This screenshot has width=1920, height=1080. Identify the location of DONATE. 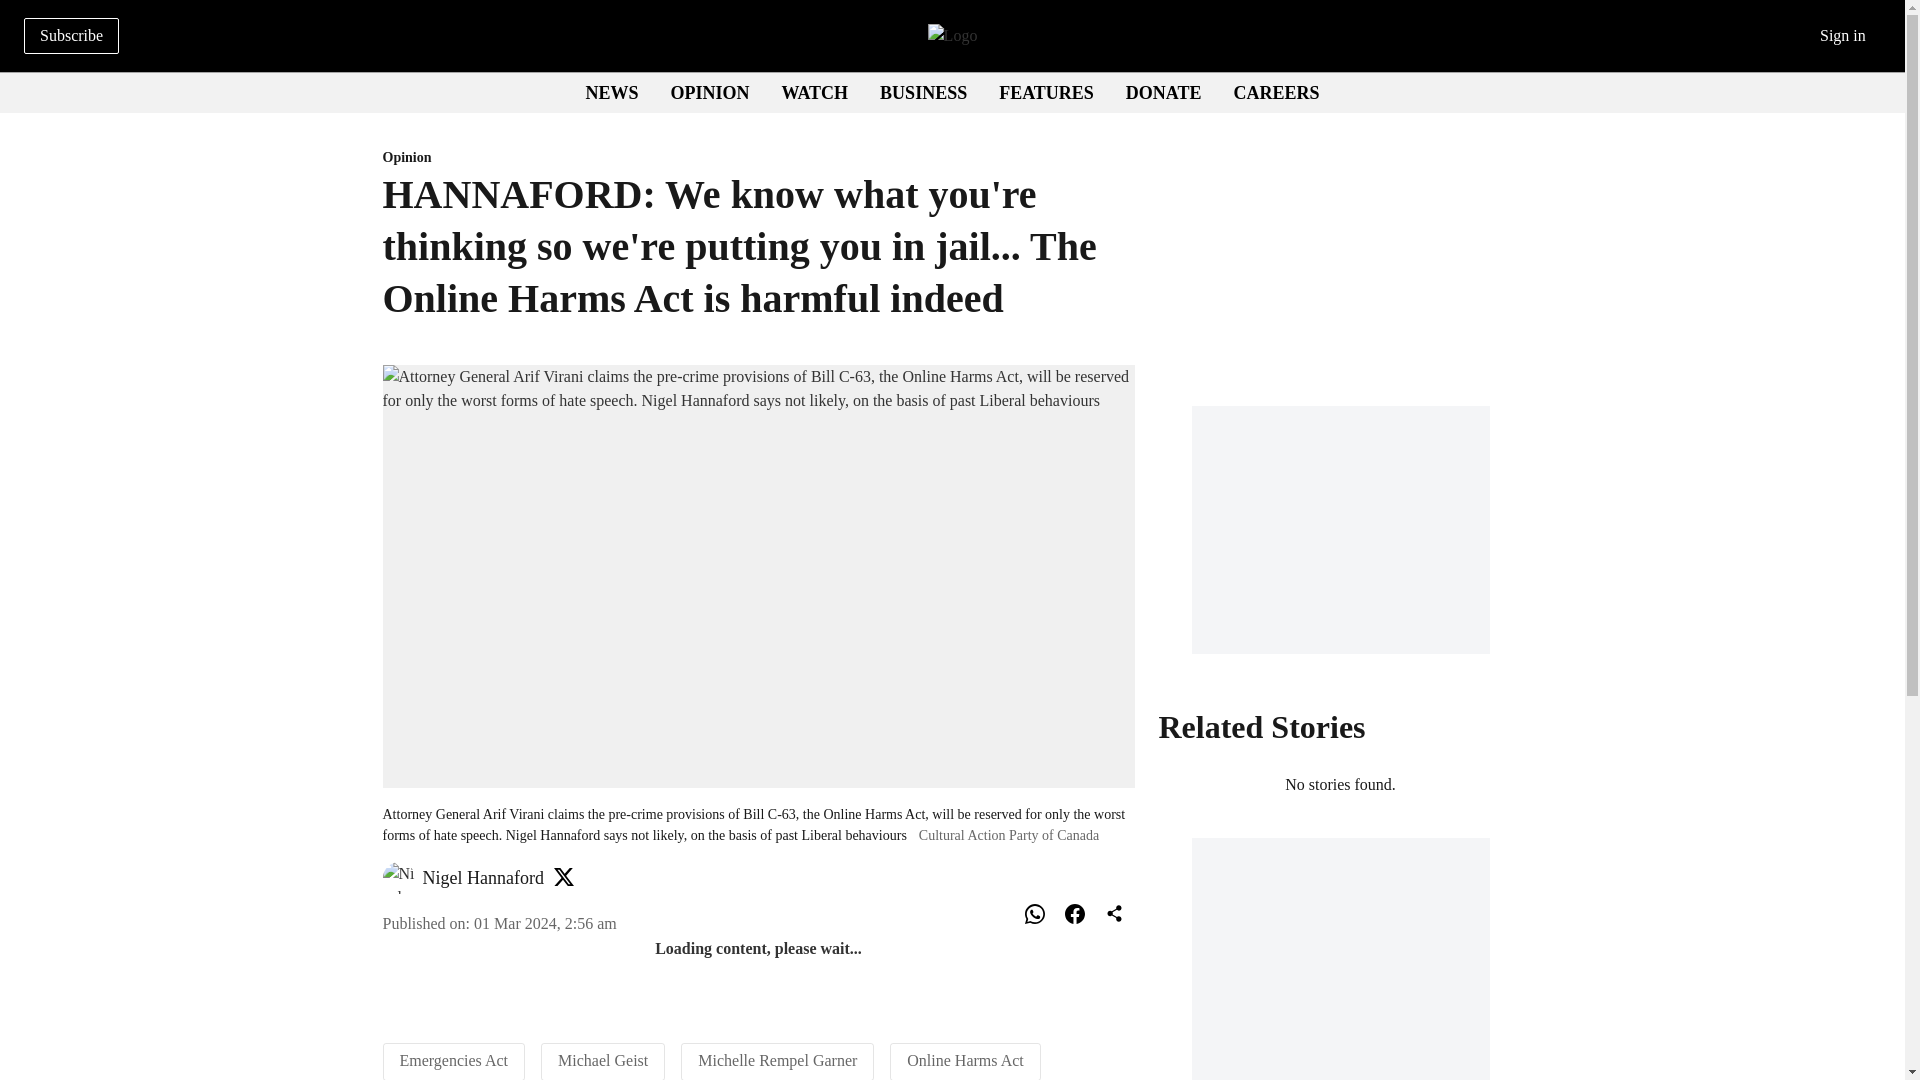
(1163, 92).